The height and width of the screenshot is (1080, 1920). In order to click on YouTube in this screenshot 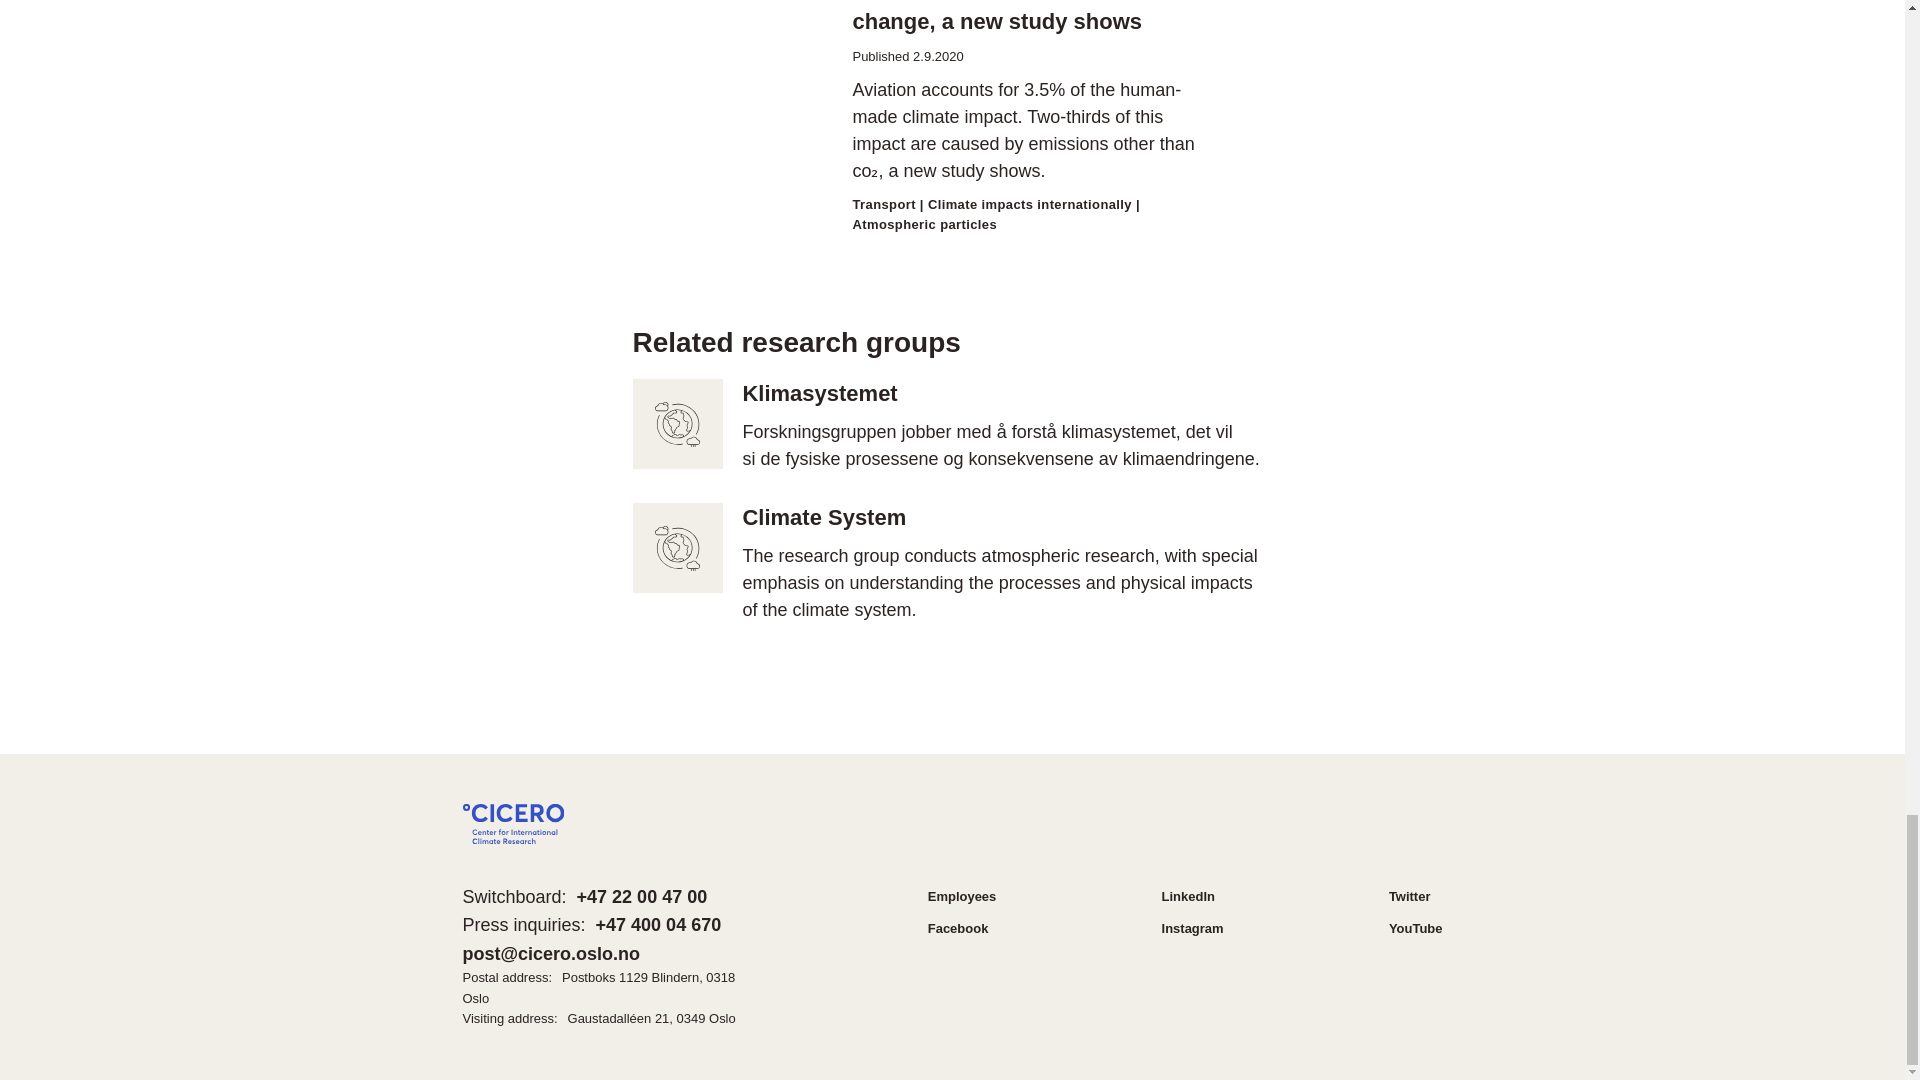, I will do `click(1416, 928)`.